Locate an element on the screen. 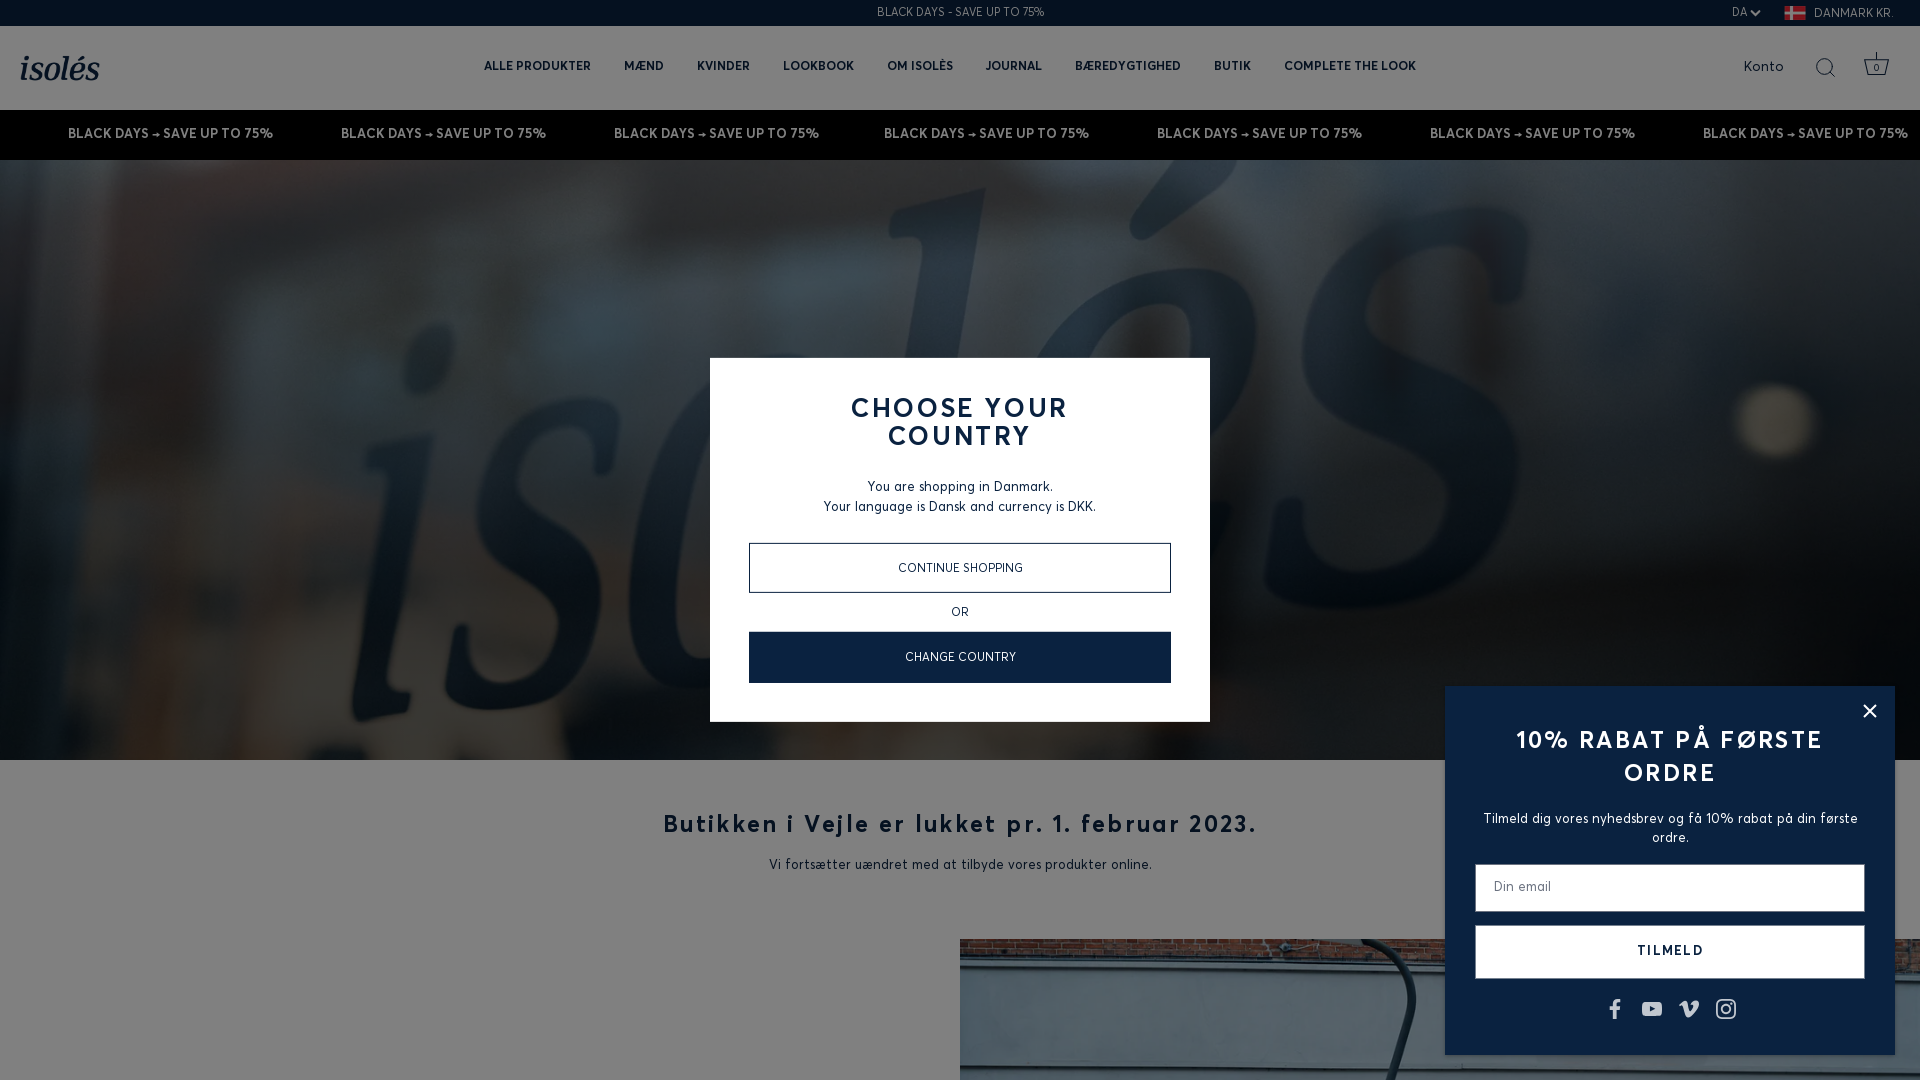 Image resolution: width=1920 pixels, height=1080 pixels. DA is located at coordinates (1752, 13).